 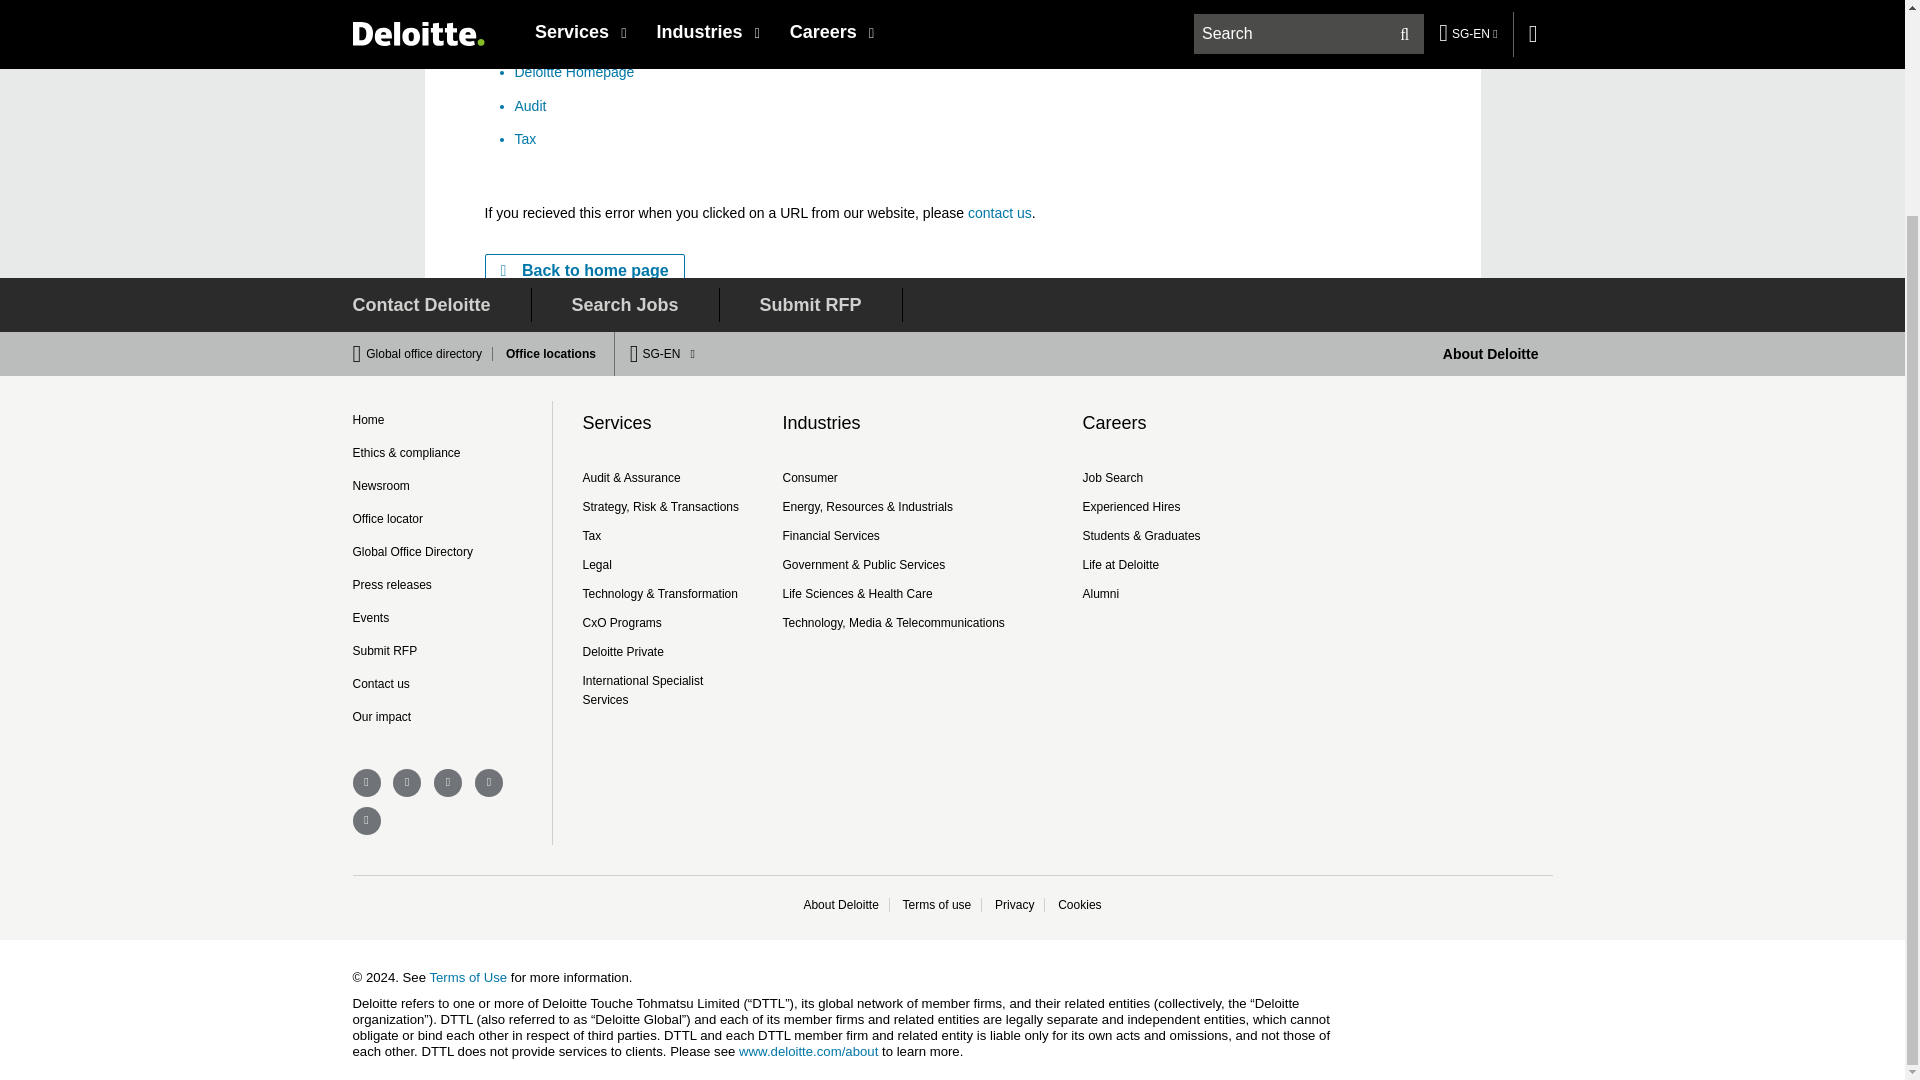 I want to click on instagram, so click(x=488, y=782).